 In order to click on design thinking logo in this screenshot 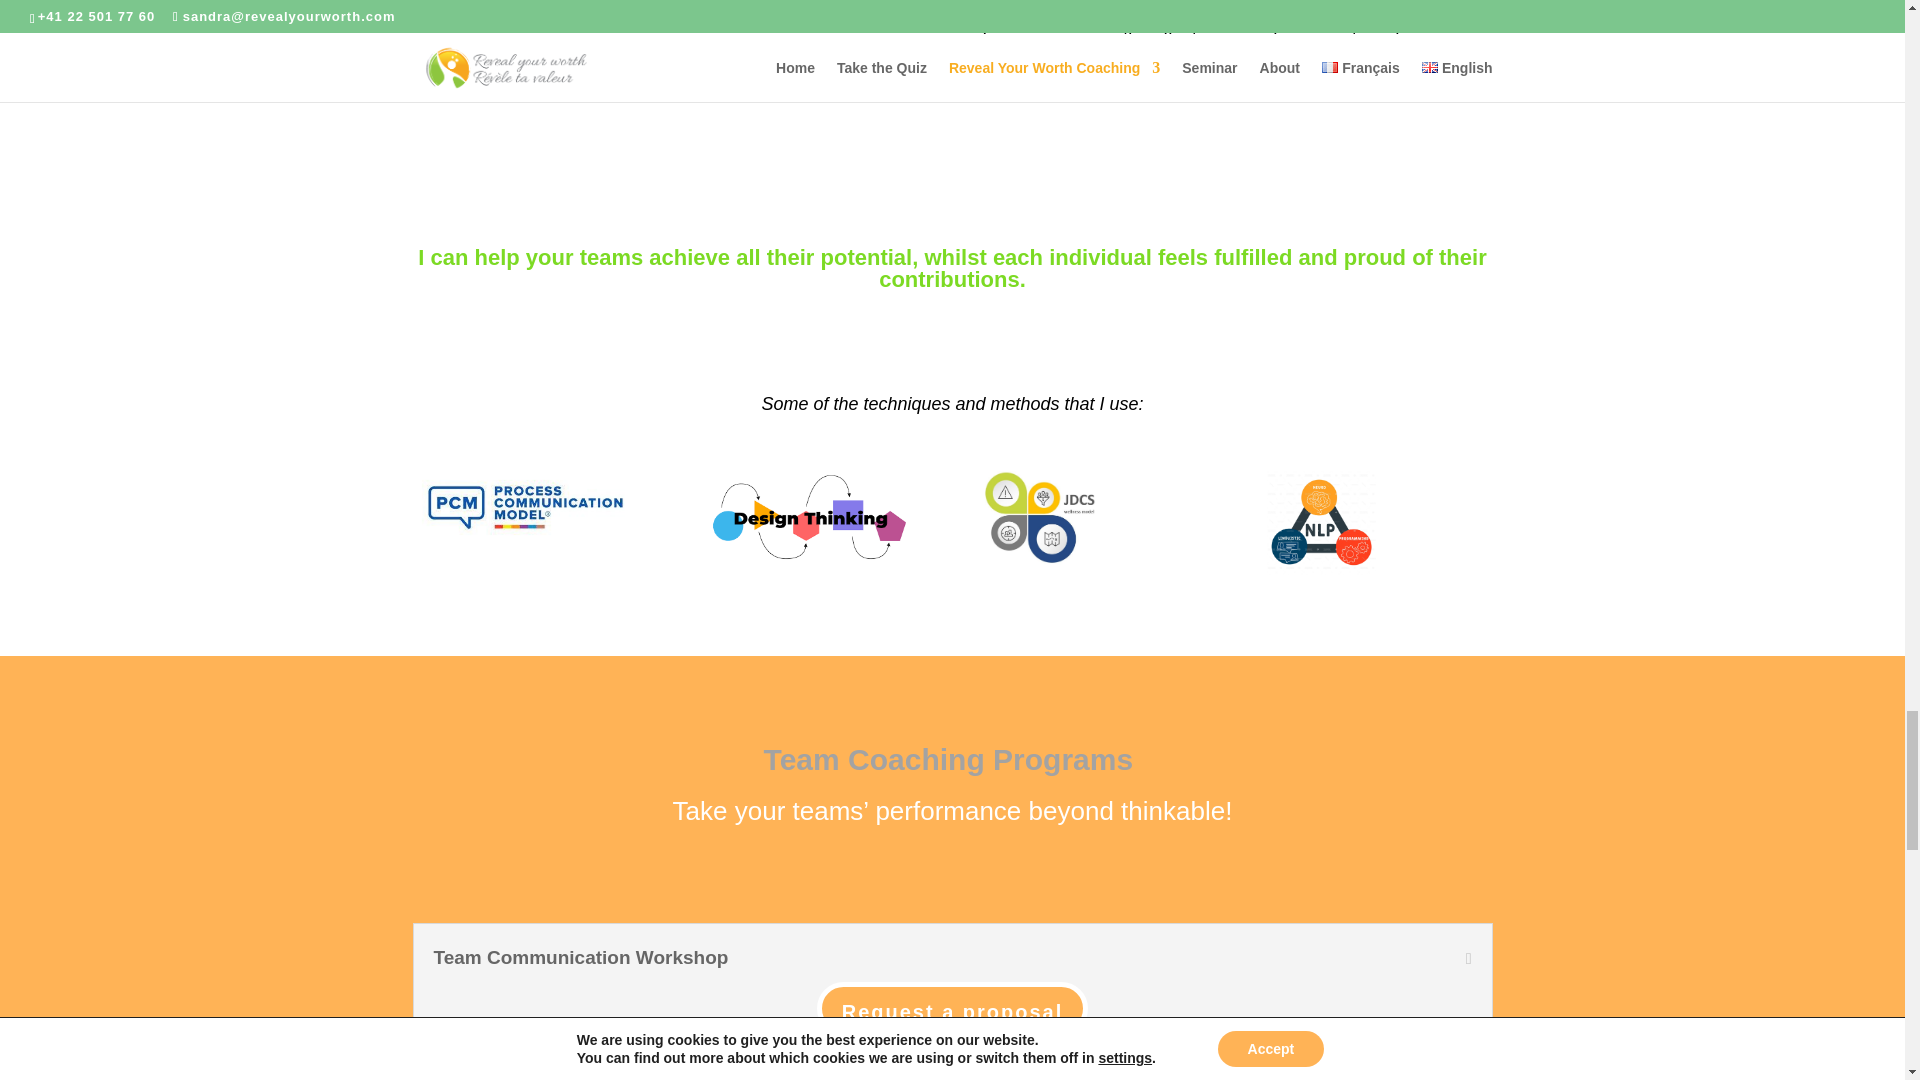, I will do `click(808, 517)`.